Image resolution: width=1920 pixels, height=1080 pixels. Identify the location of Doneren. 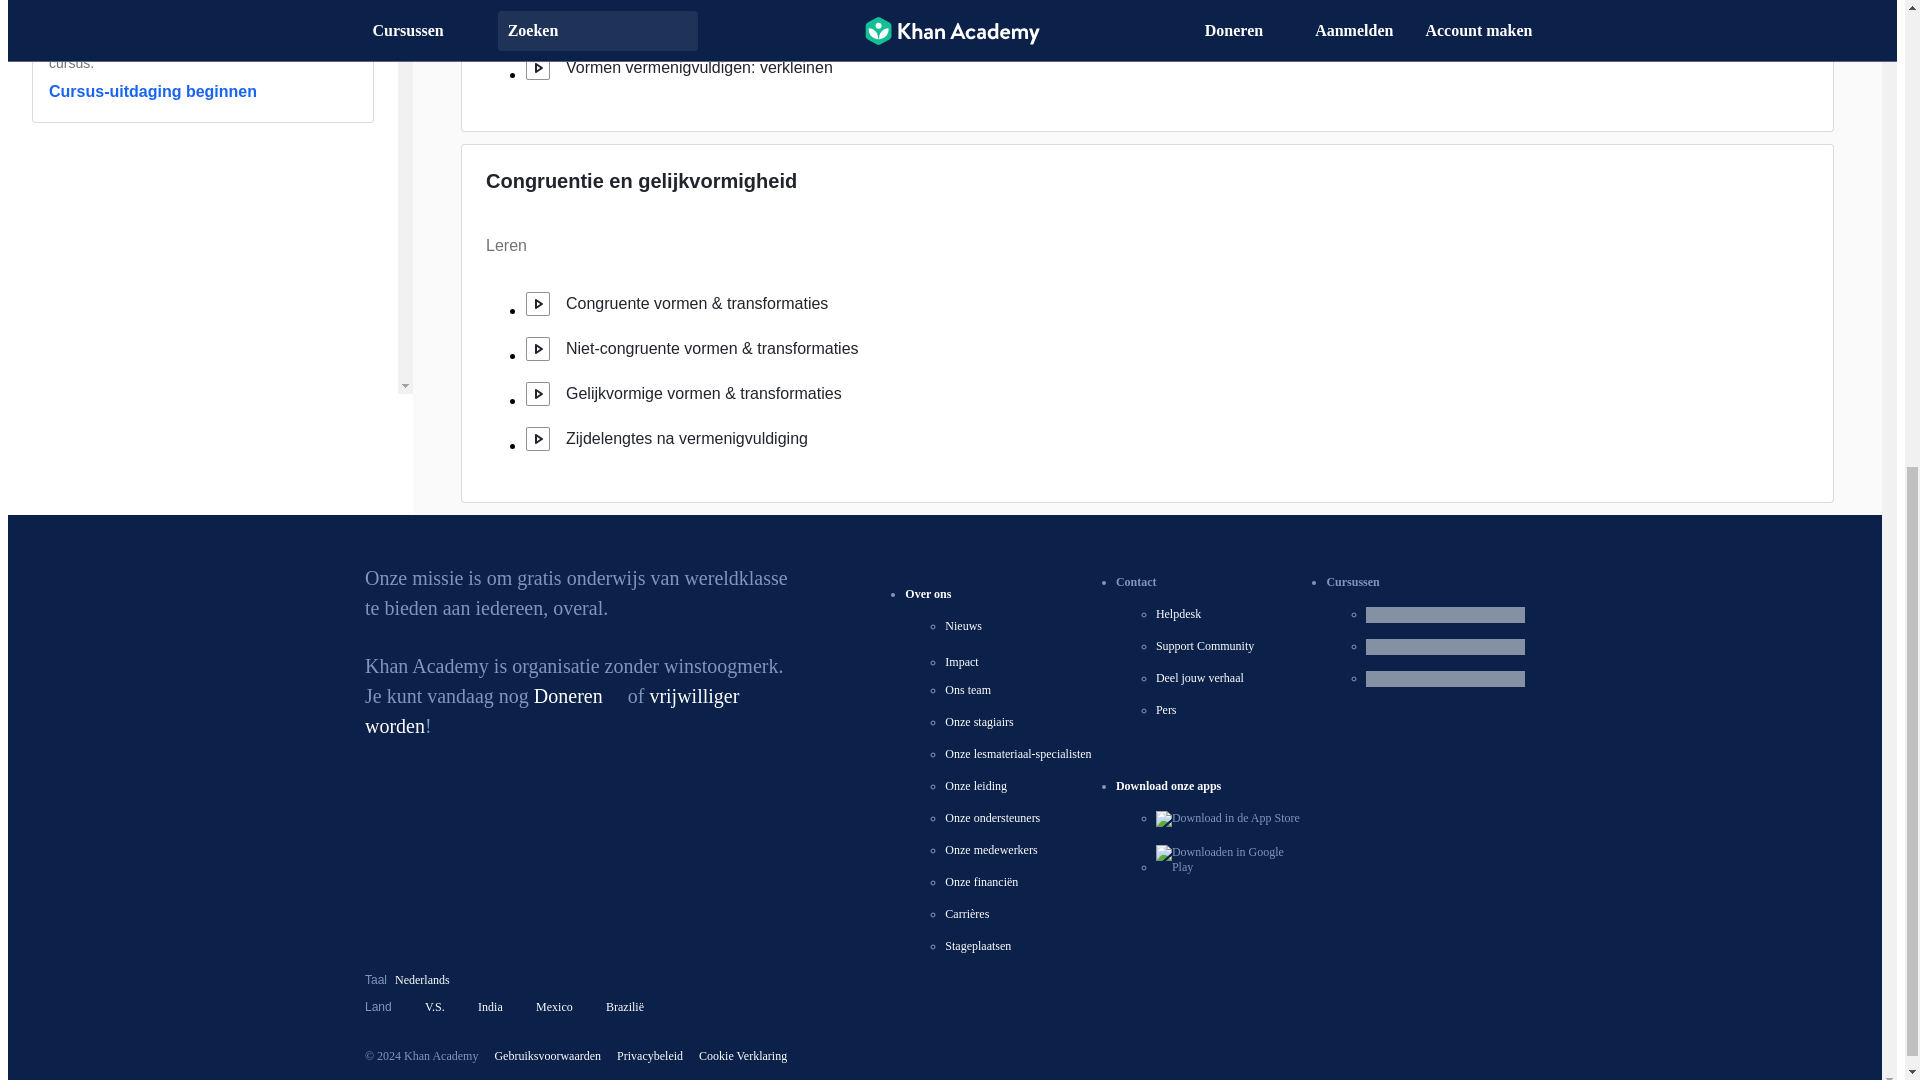
(578, 696).